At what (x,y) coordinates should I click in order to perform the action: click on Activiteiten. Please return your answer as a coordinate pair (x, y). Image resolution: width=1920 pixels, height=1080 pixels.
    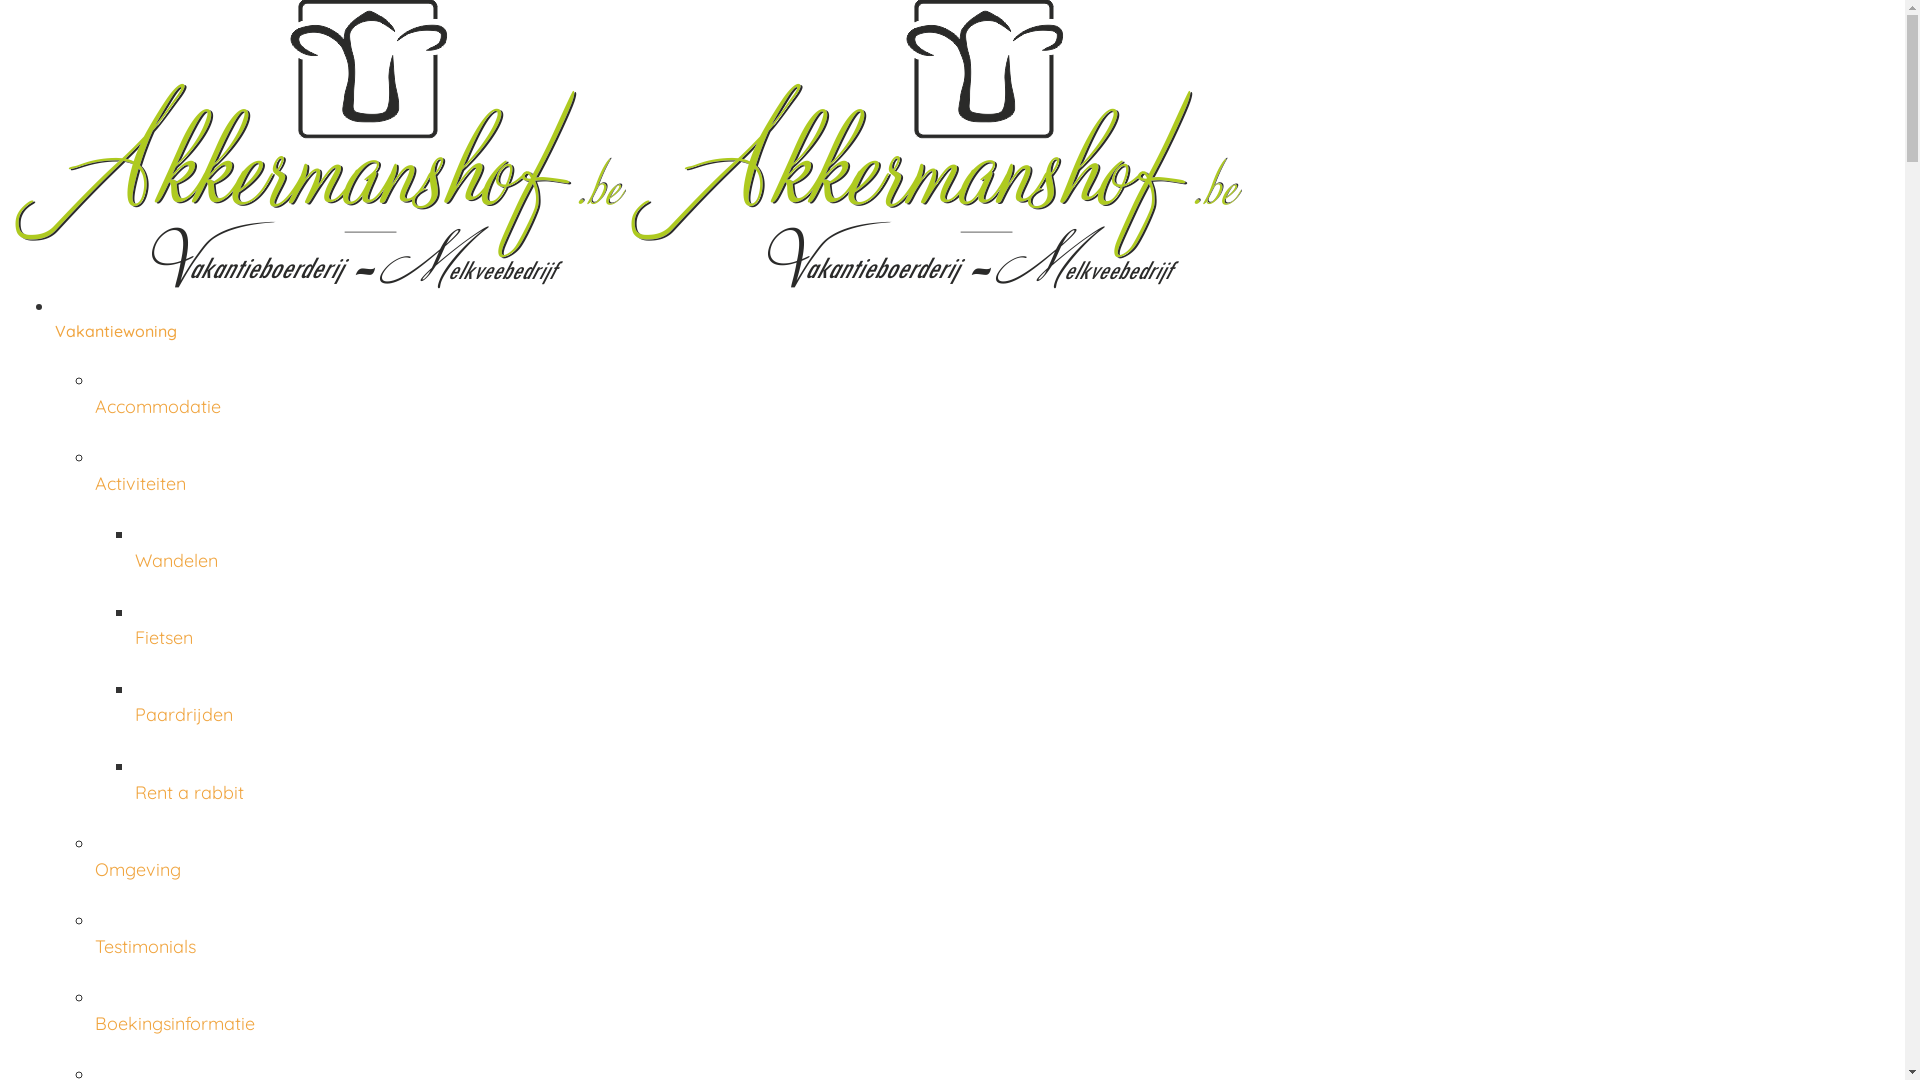
    Looking at the image, I should click on (992, 483).